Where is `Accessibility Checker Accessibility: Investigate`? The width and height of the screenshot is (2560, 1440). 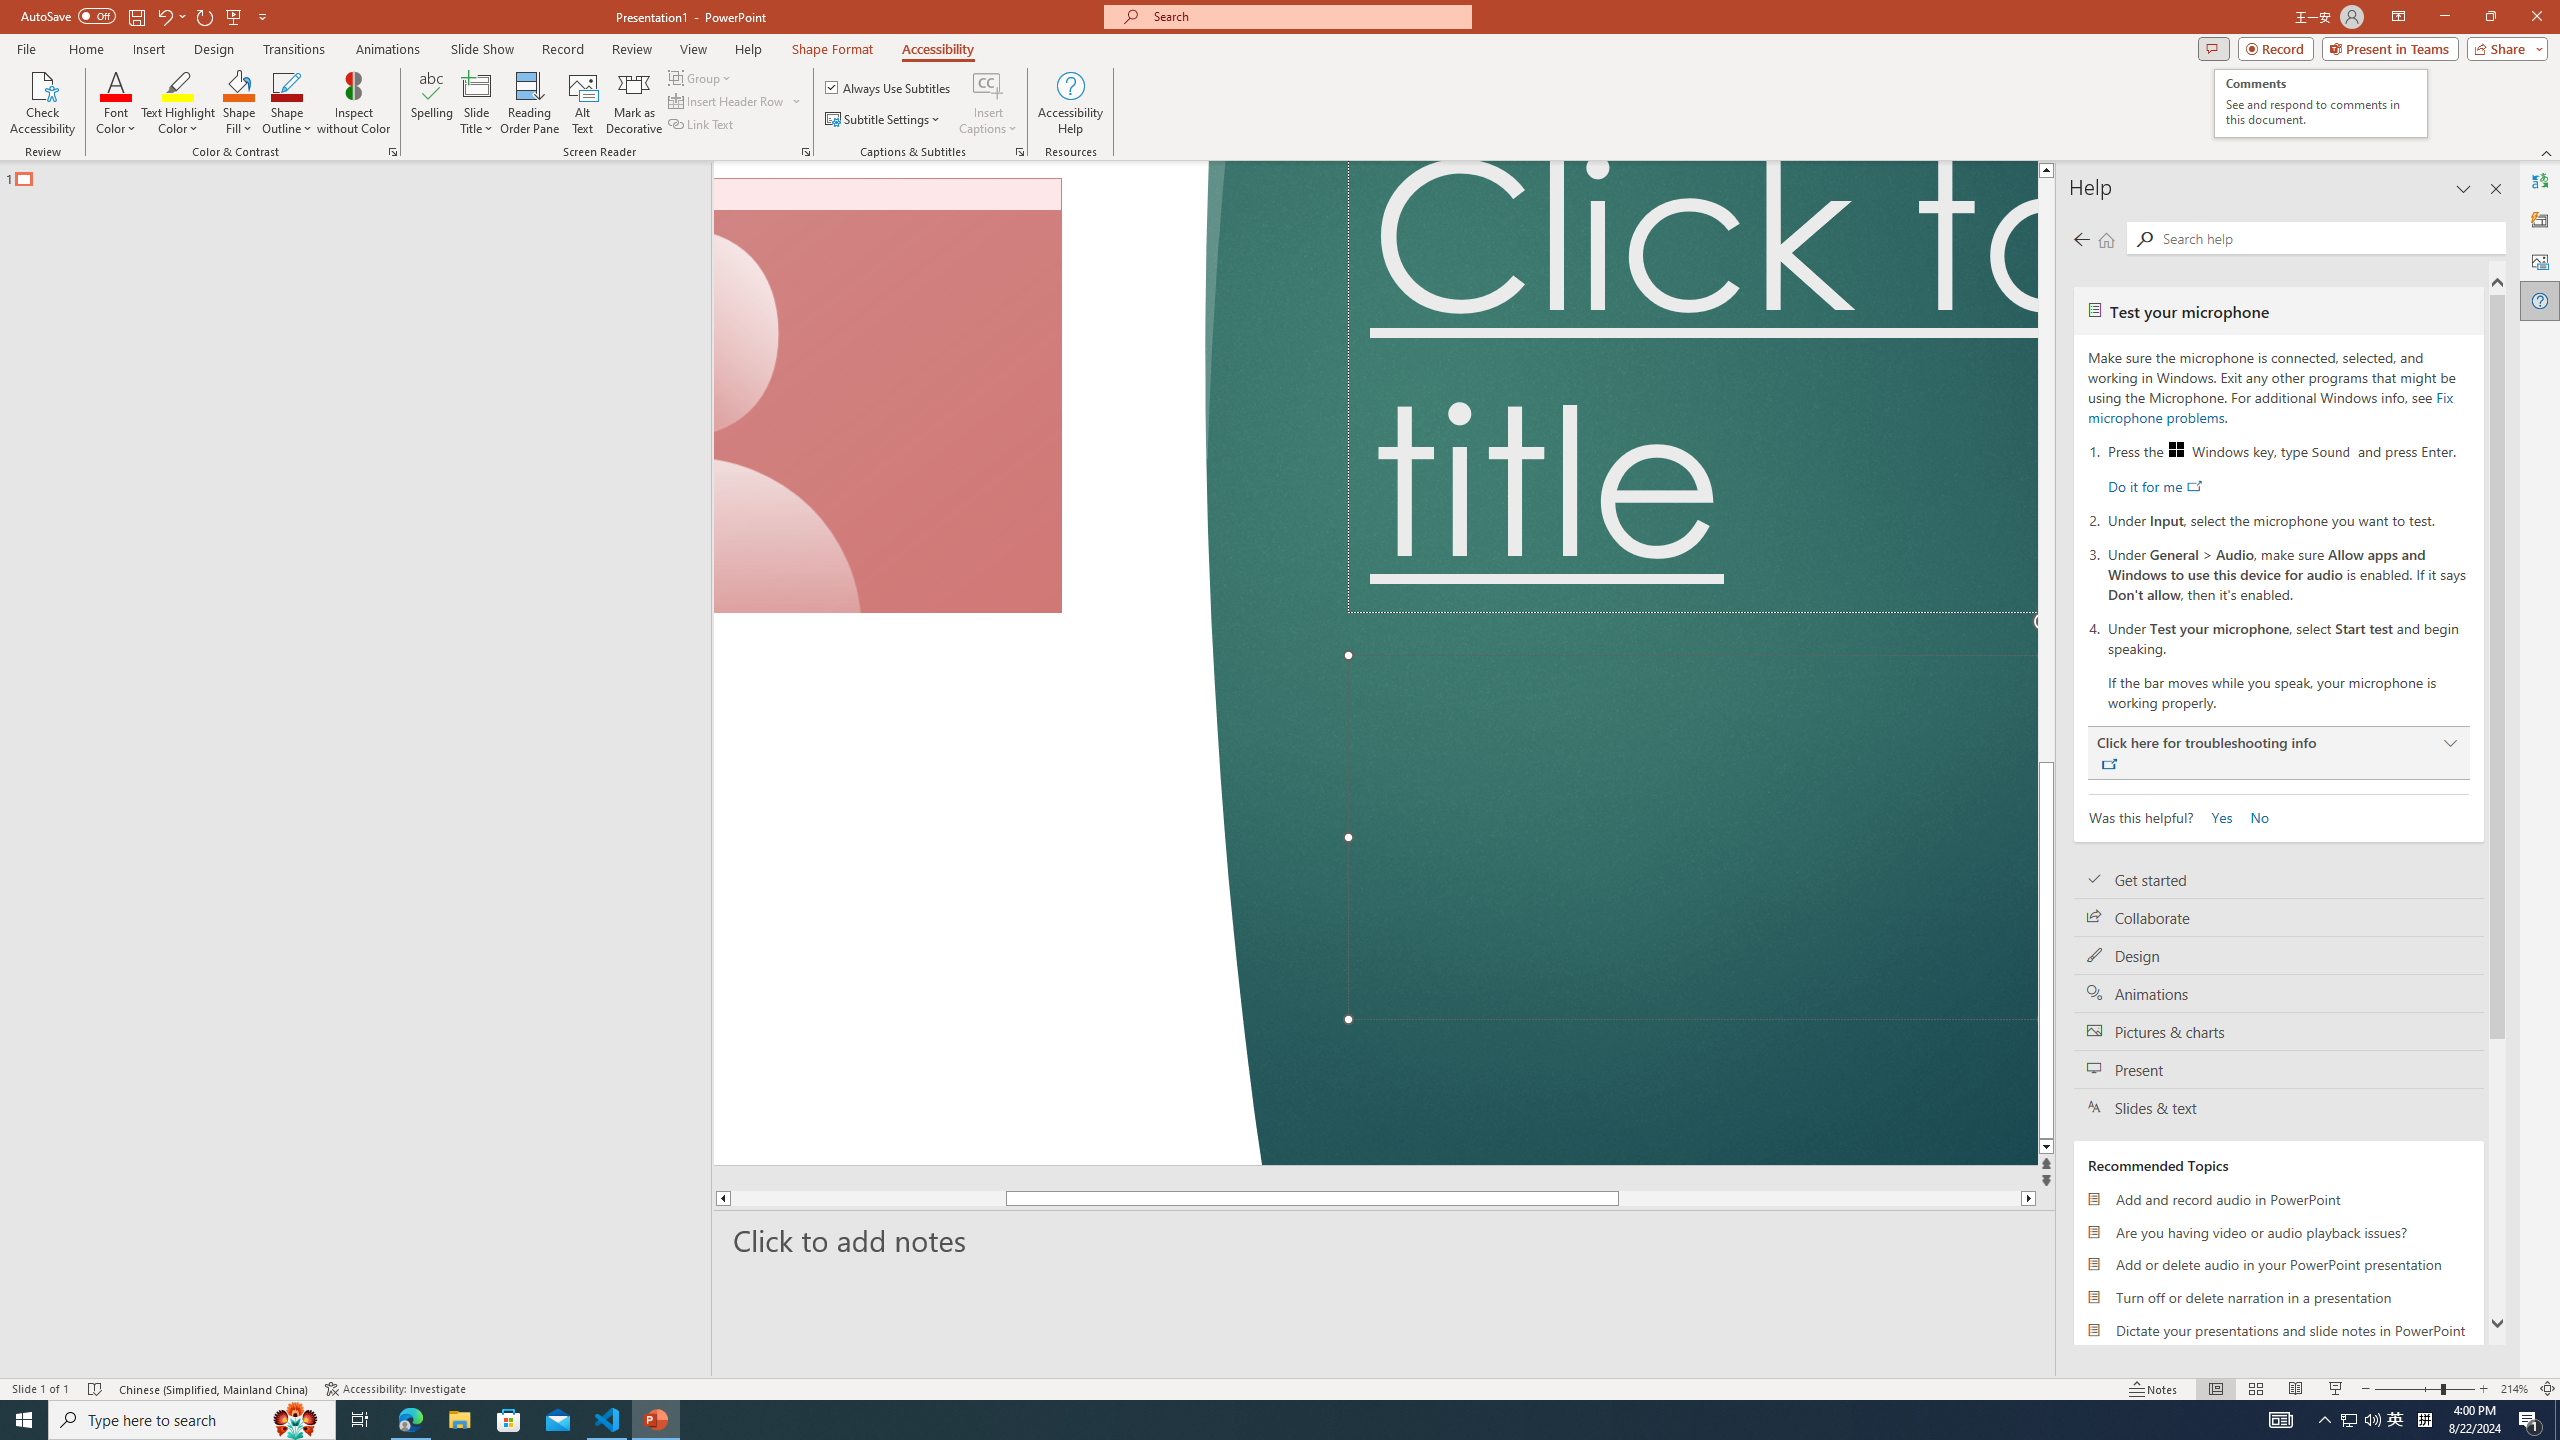 Accessibility Checker Accessibility: Investigate is located at coordinates (398, 1389).